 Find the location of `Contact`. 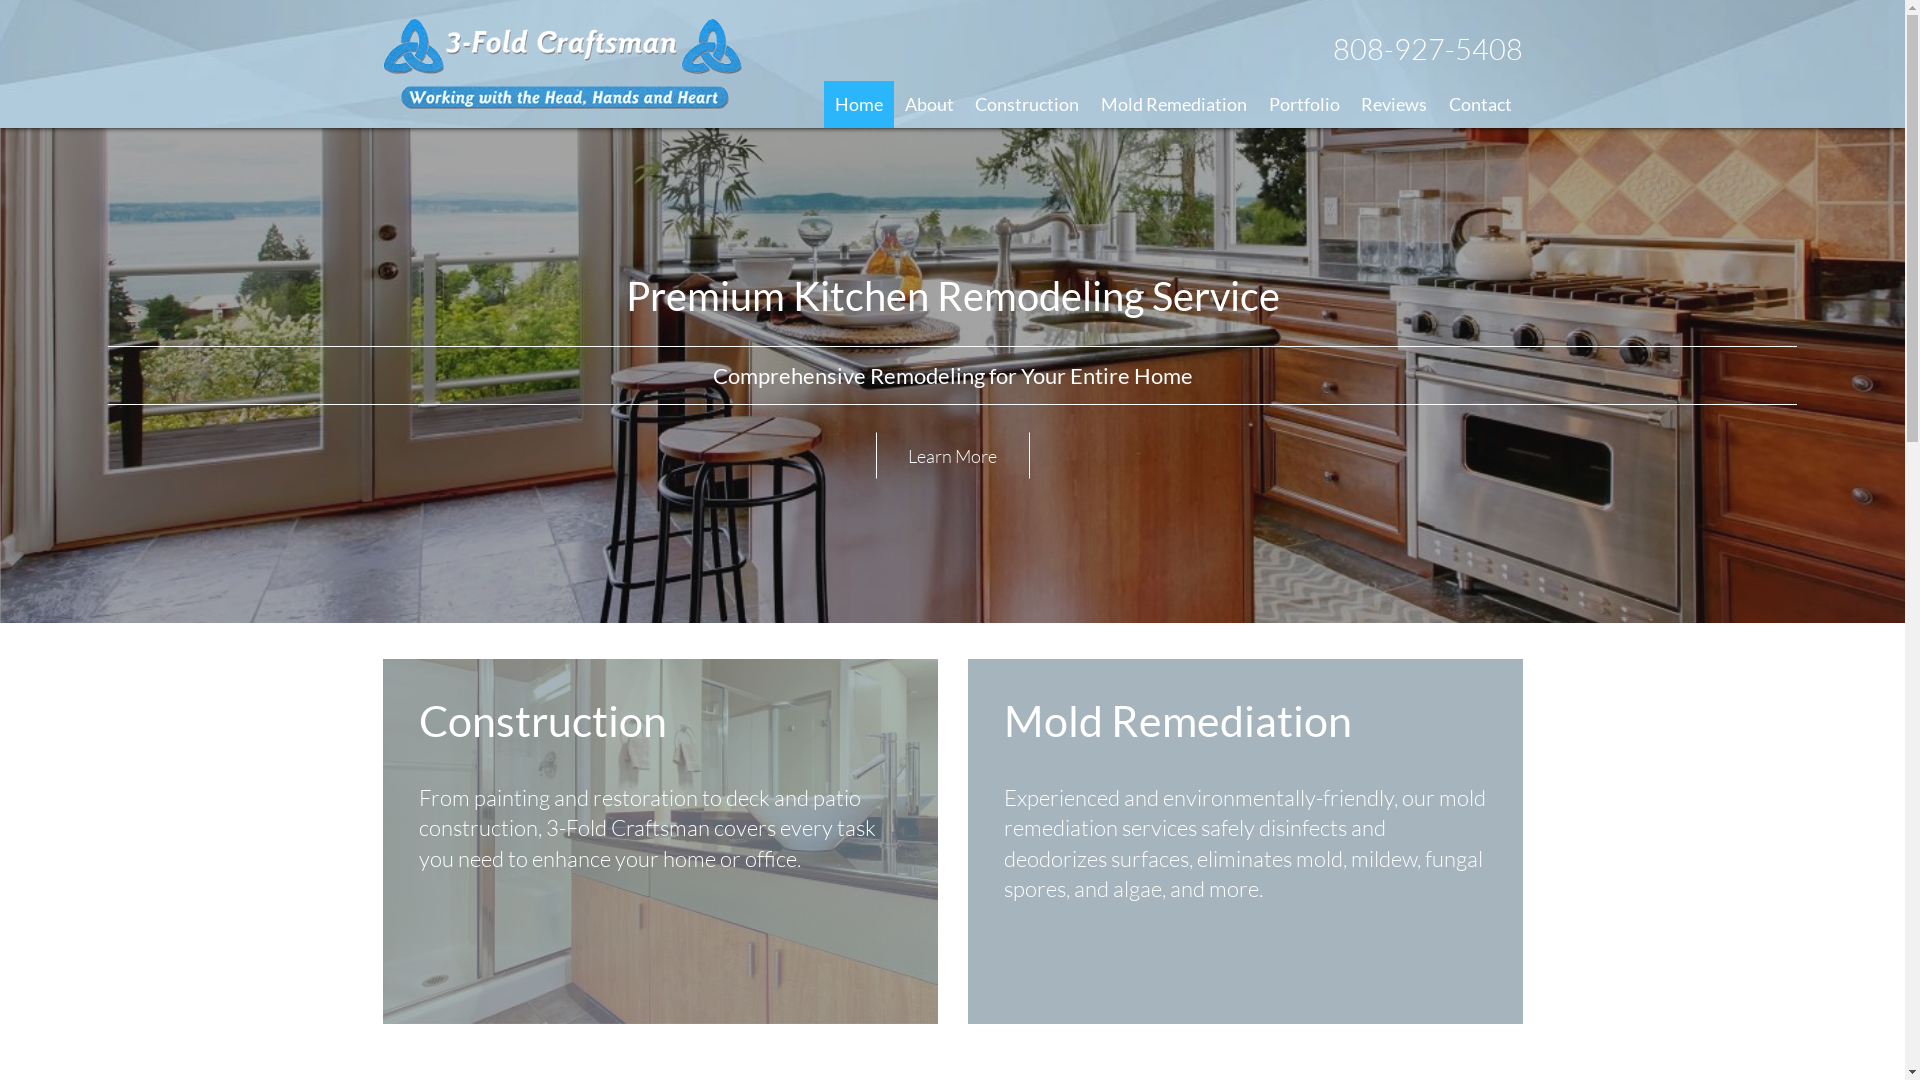

Contact is located at coordinates (1480, 104).